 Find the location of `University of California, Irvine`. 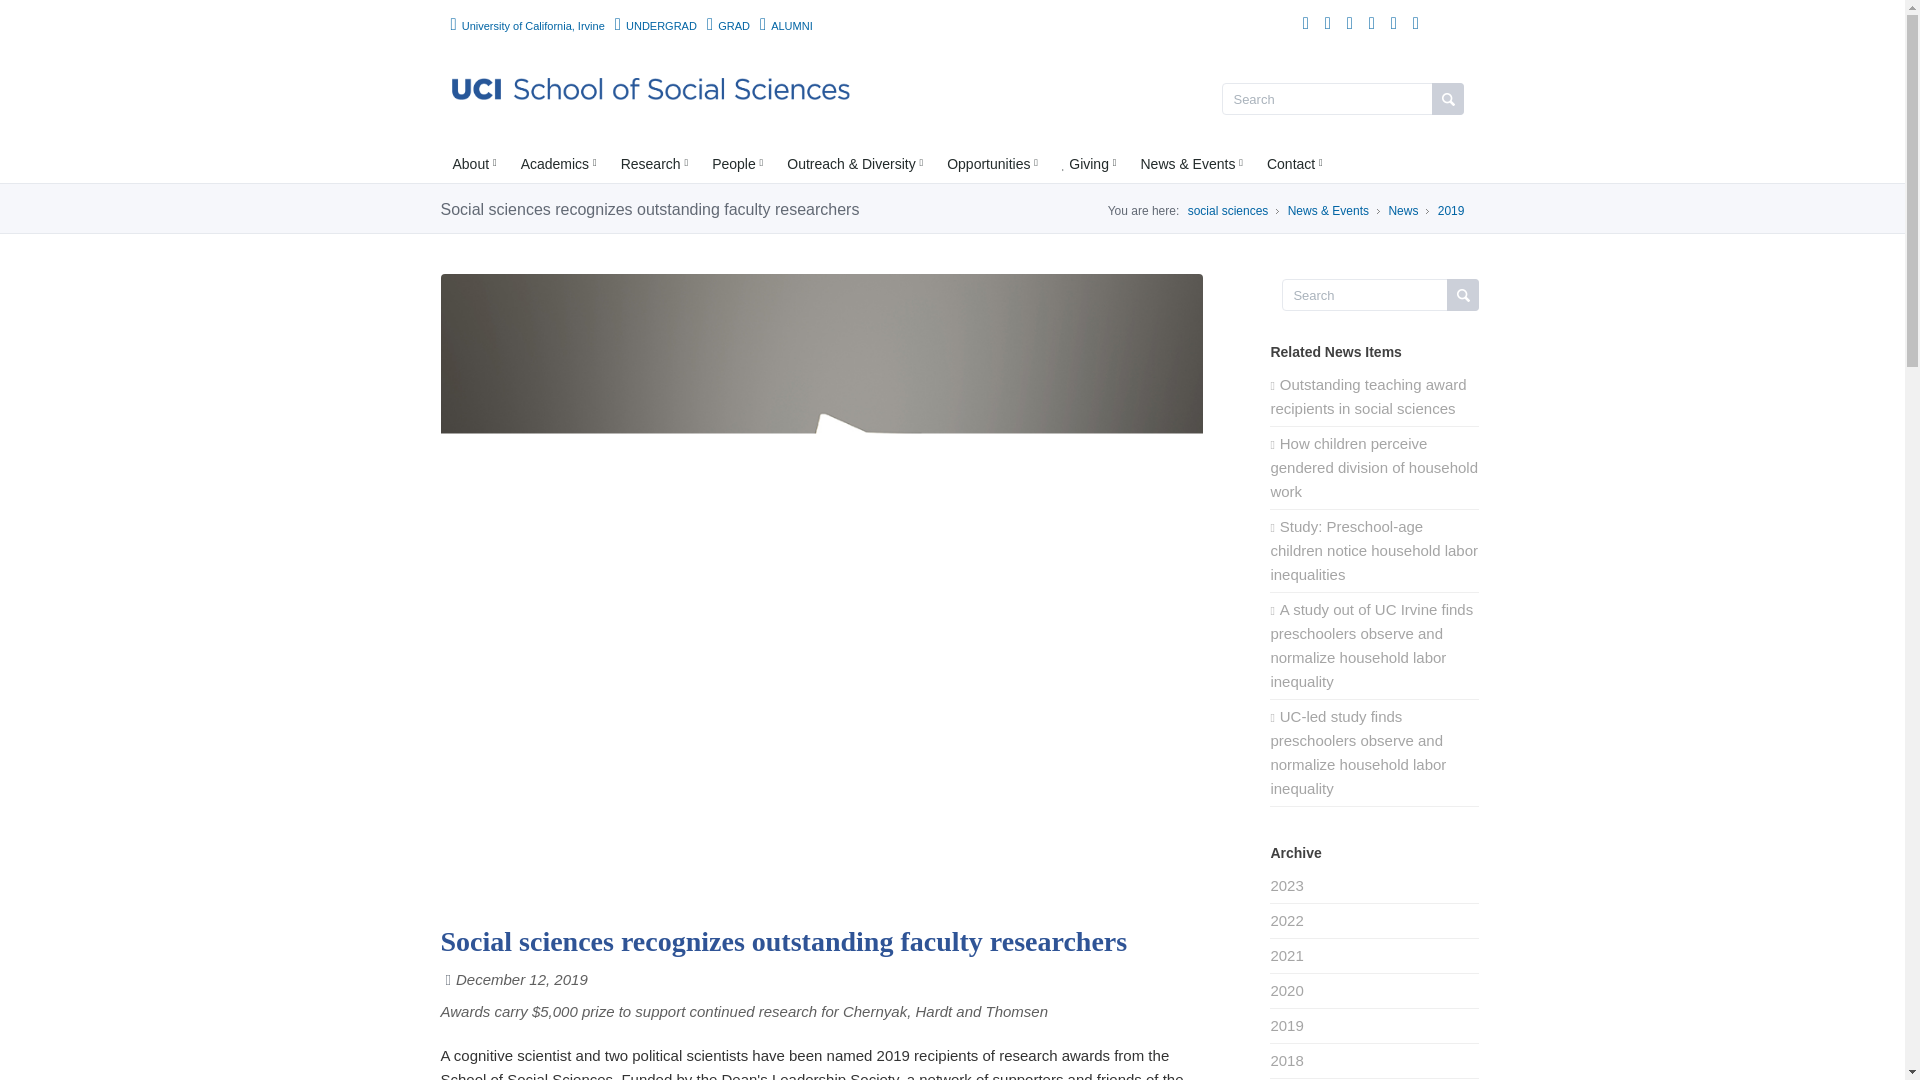

University of California, Irvine is located at coordinates (526, 26).